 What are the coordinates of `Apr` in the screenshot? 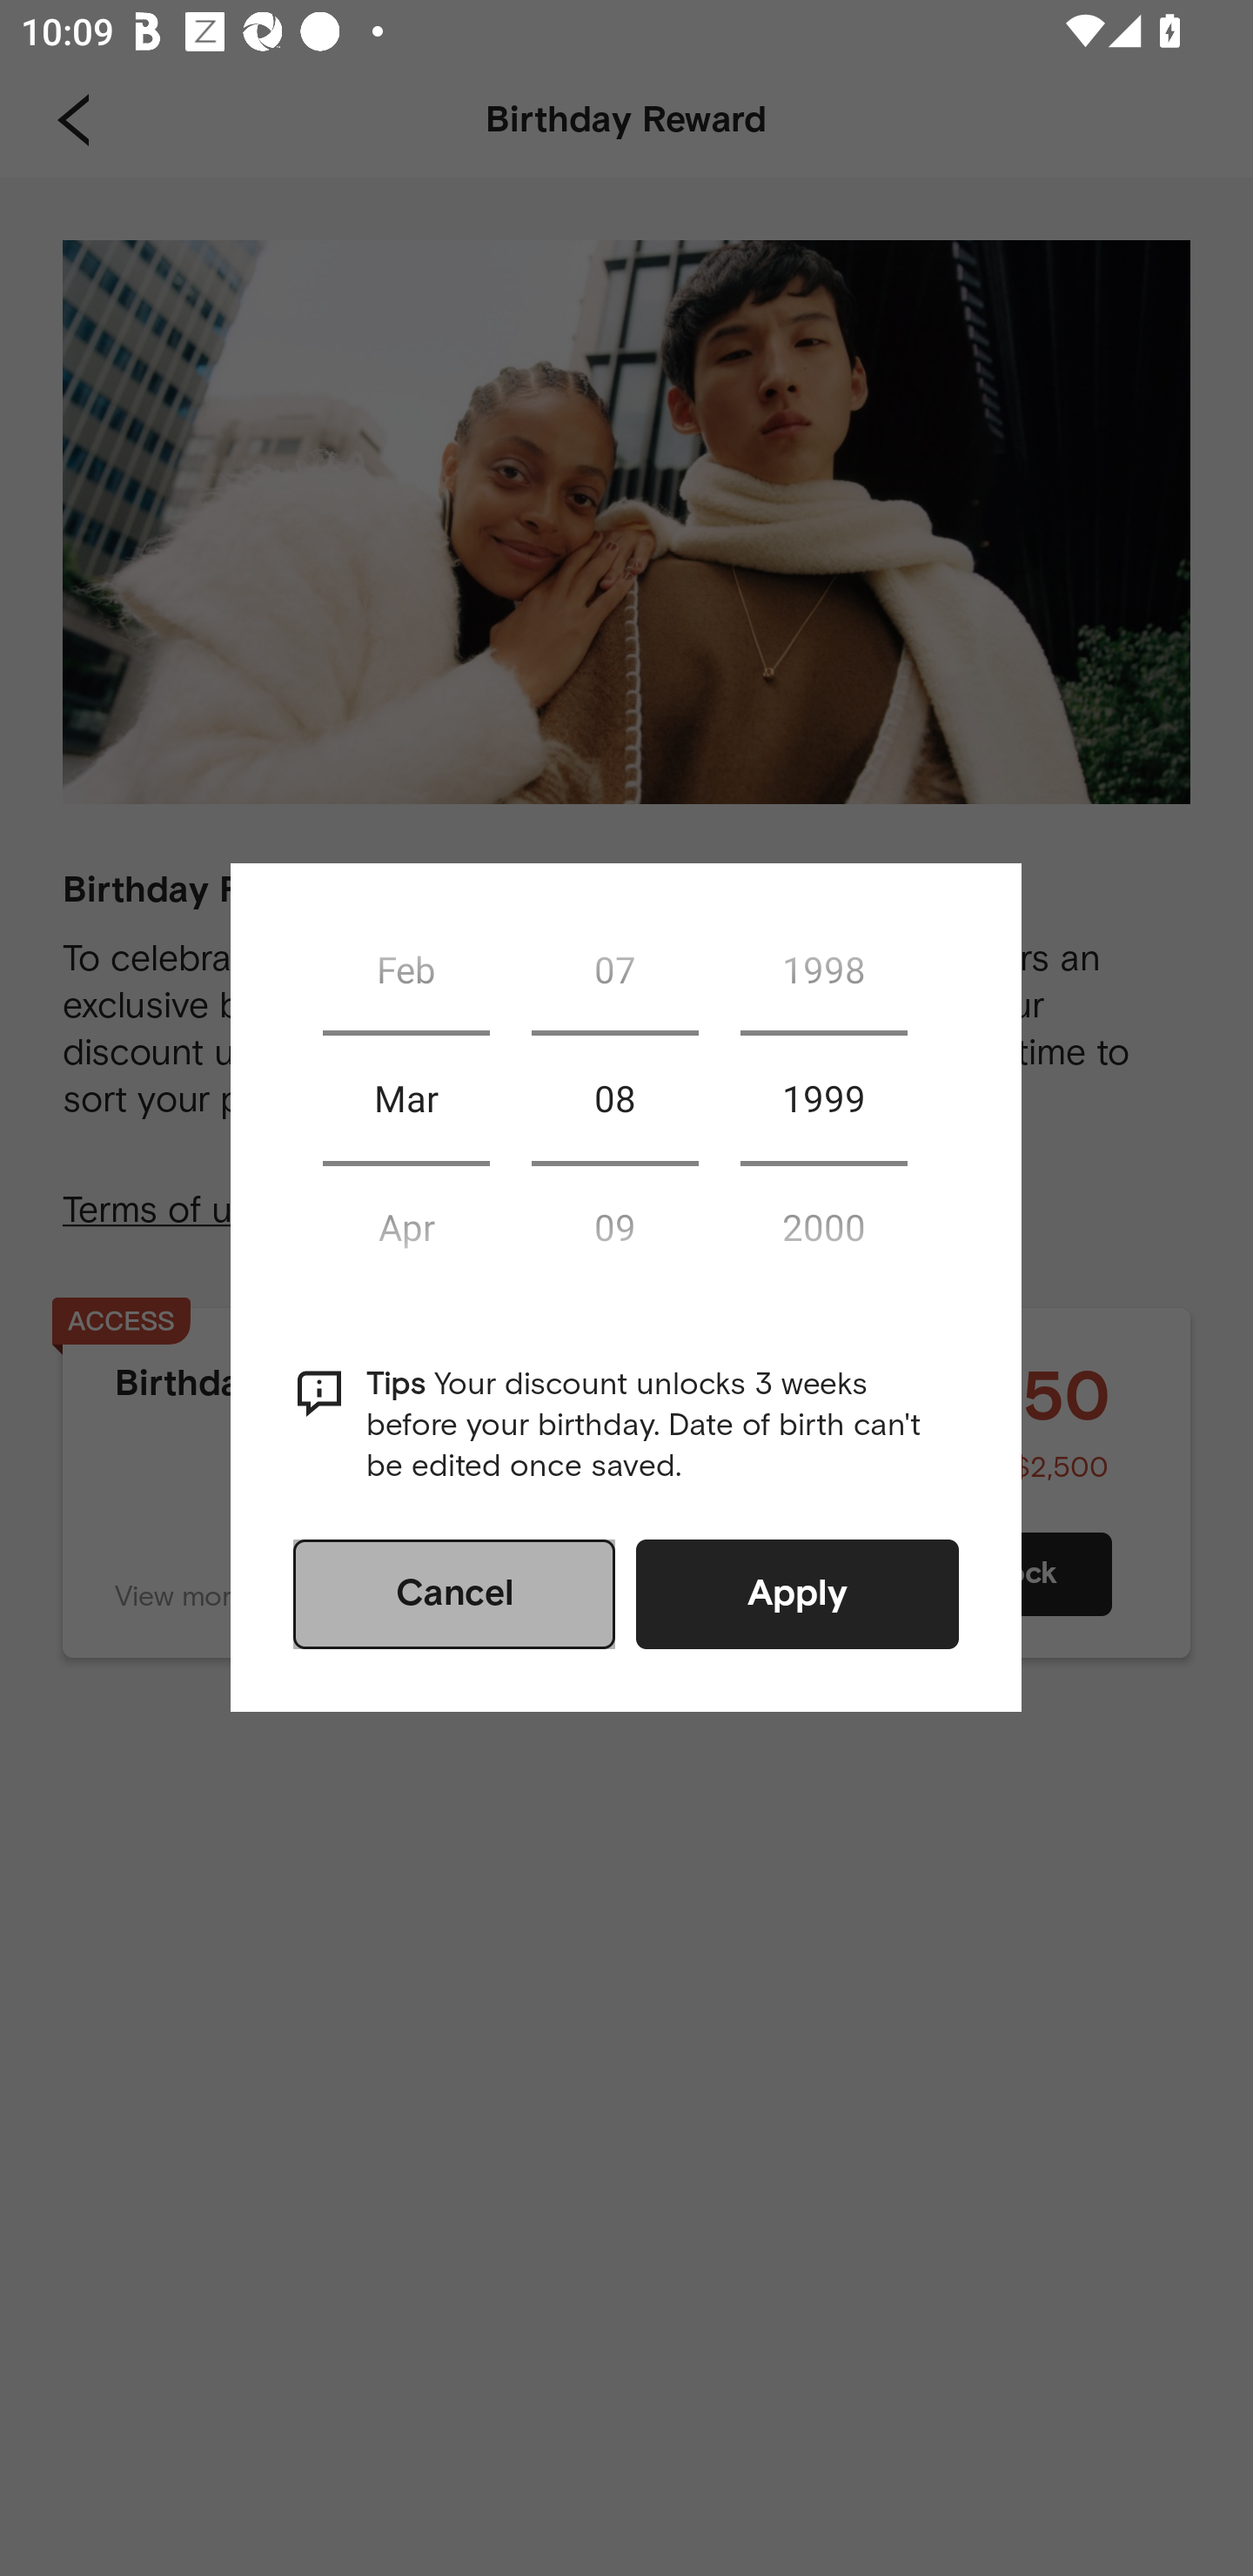 It's located at (406, 1225).